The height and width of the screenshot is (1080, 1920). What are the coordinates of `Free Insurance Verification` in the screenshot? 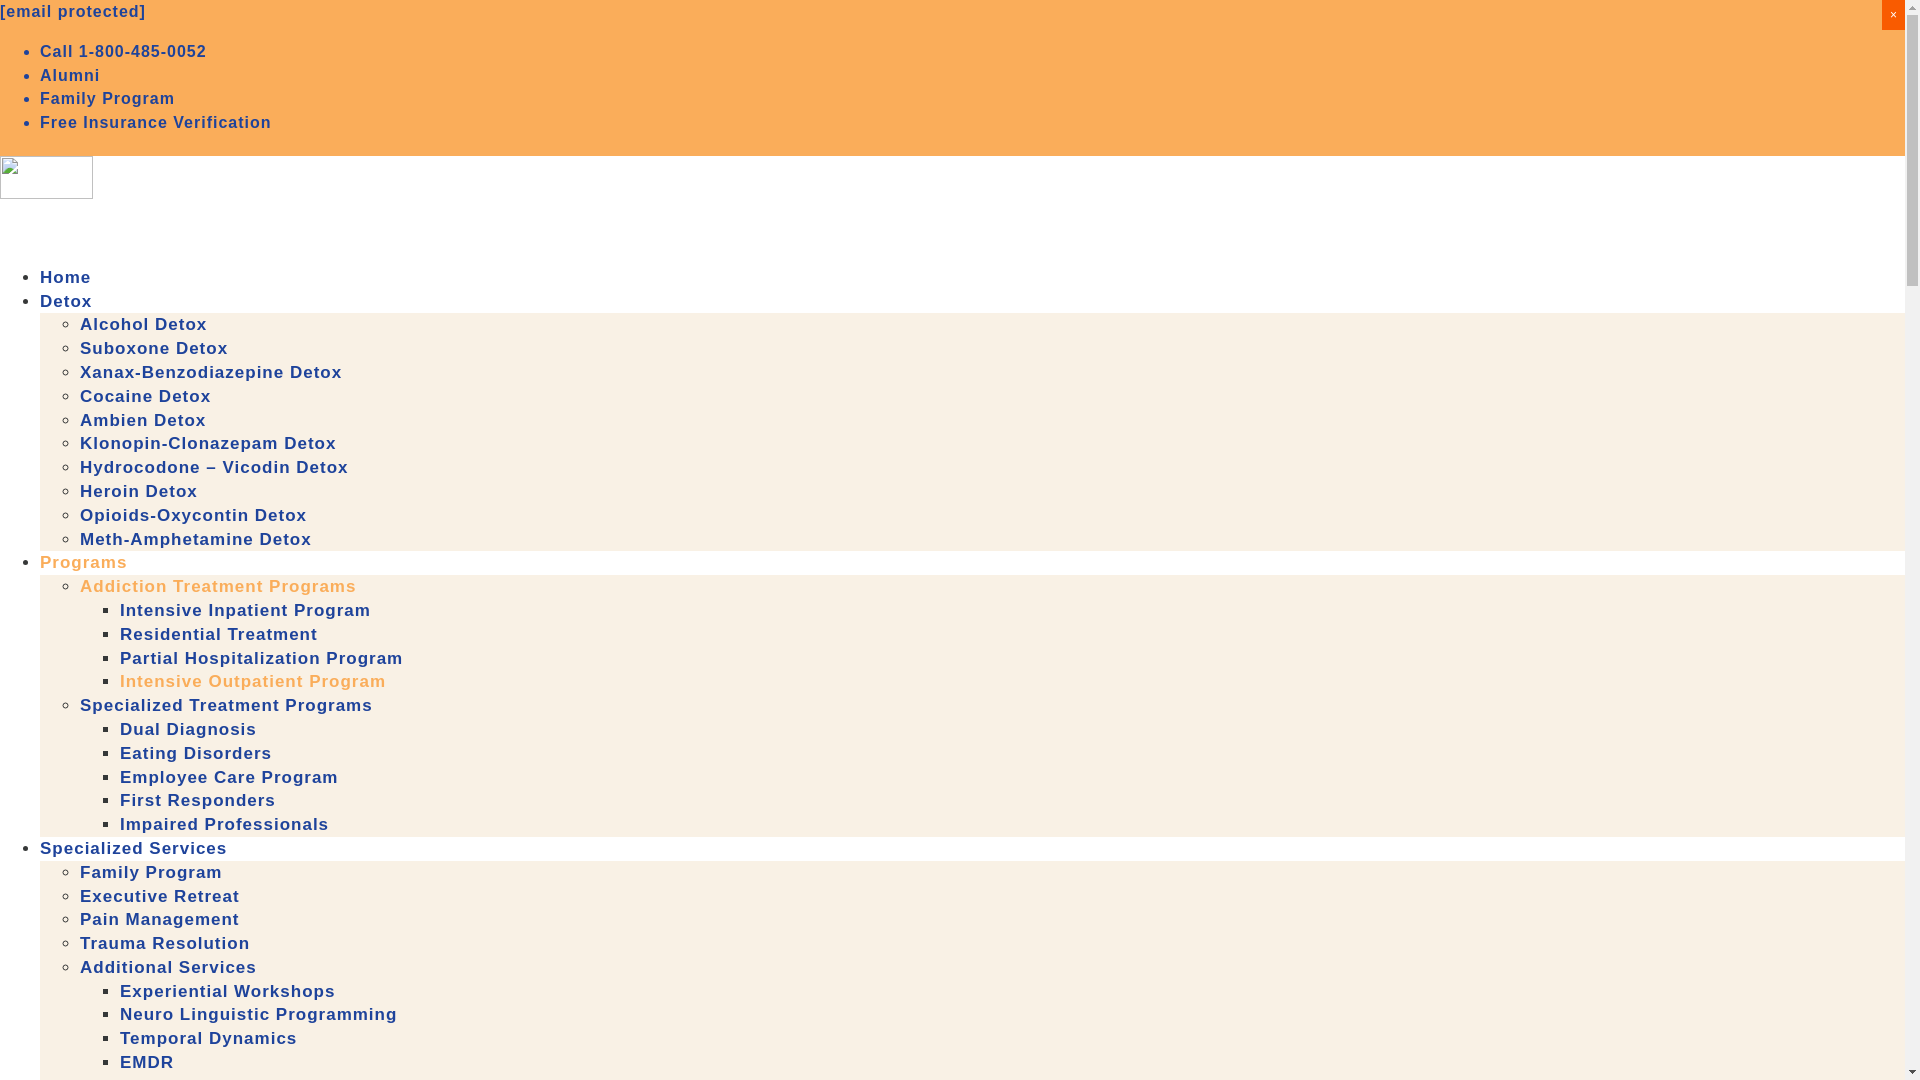 It's located at (156, 122).